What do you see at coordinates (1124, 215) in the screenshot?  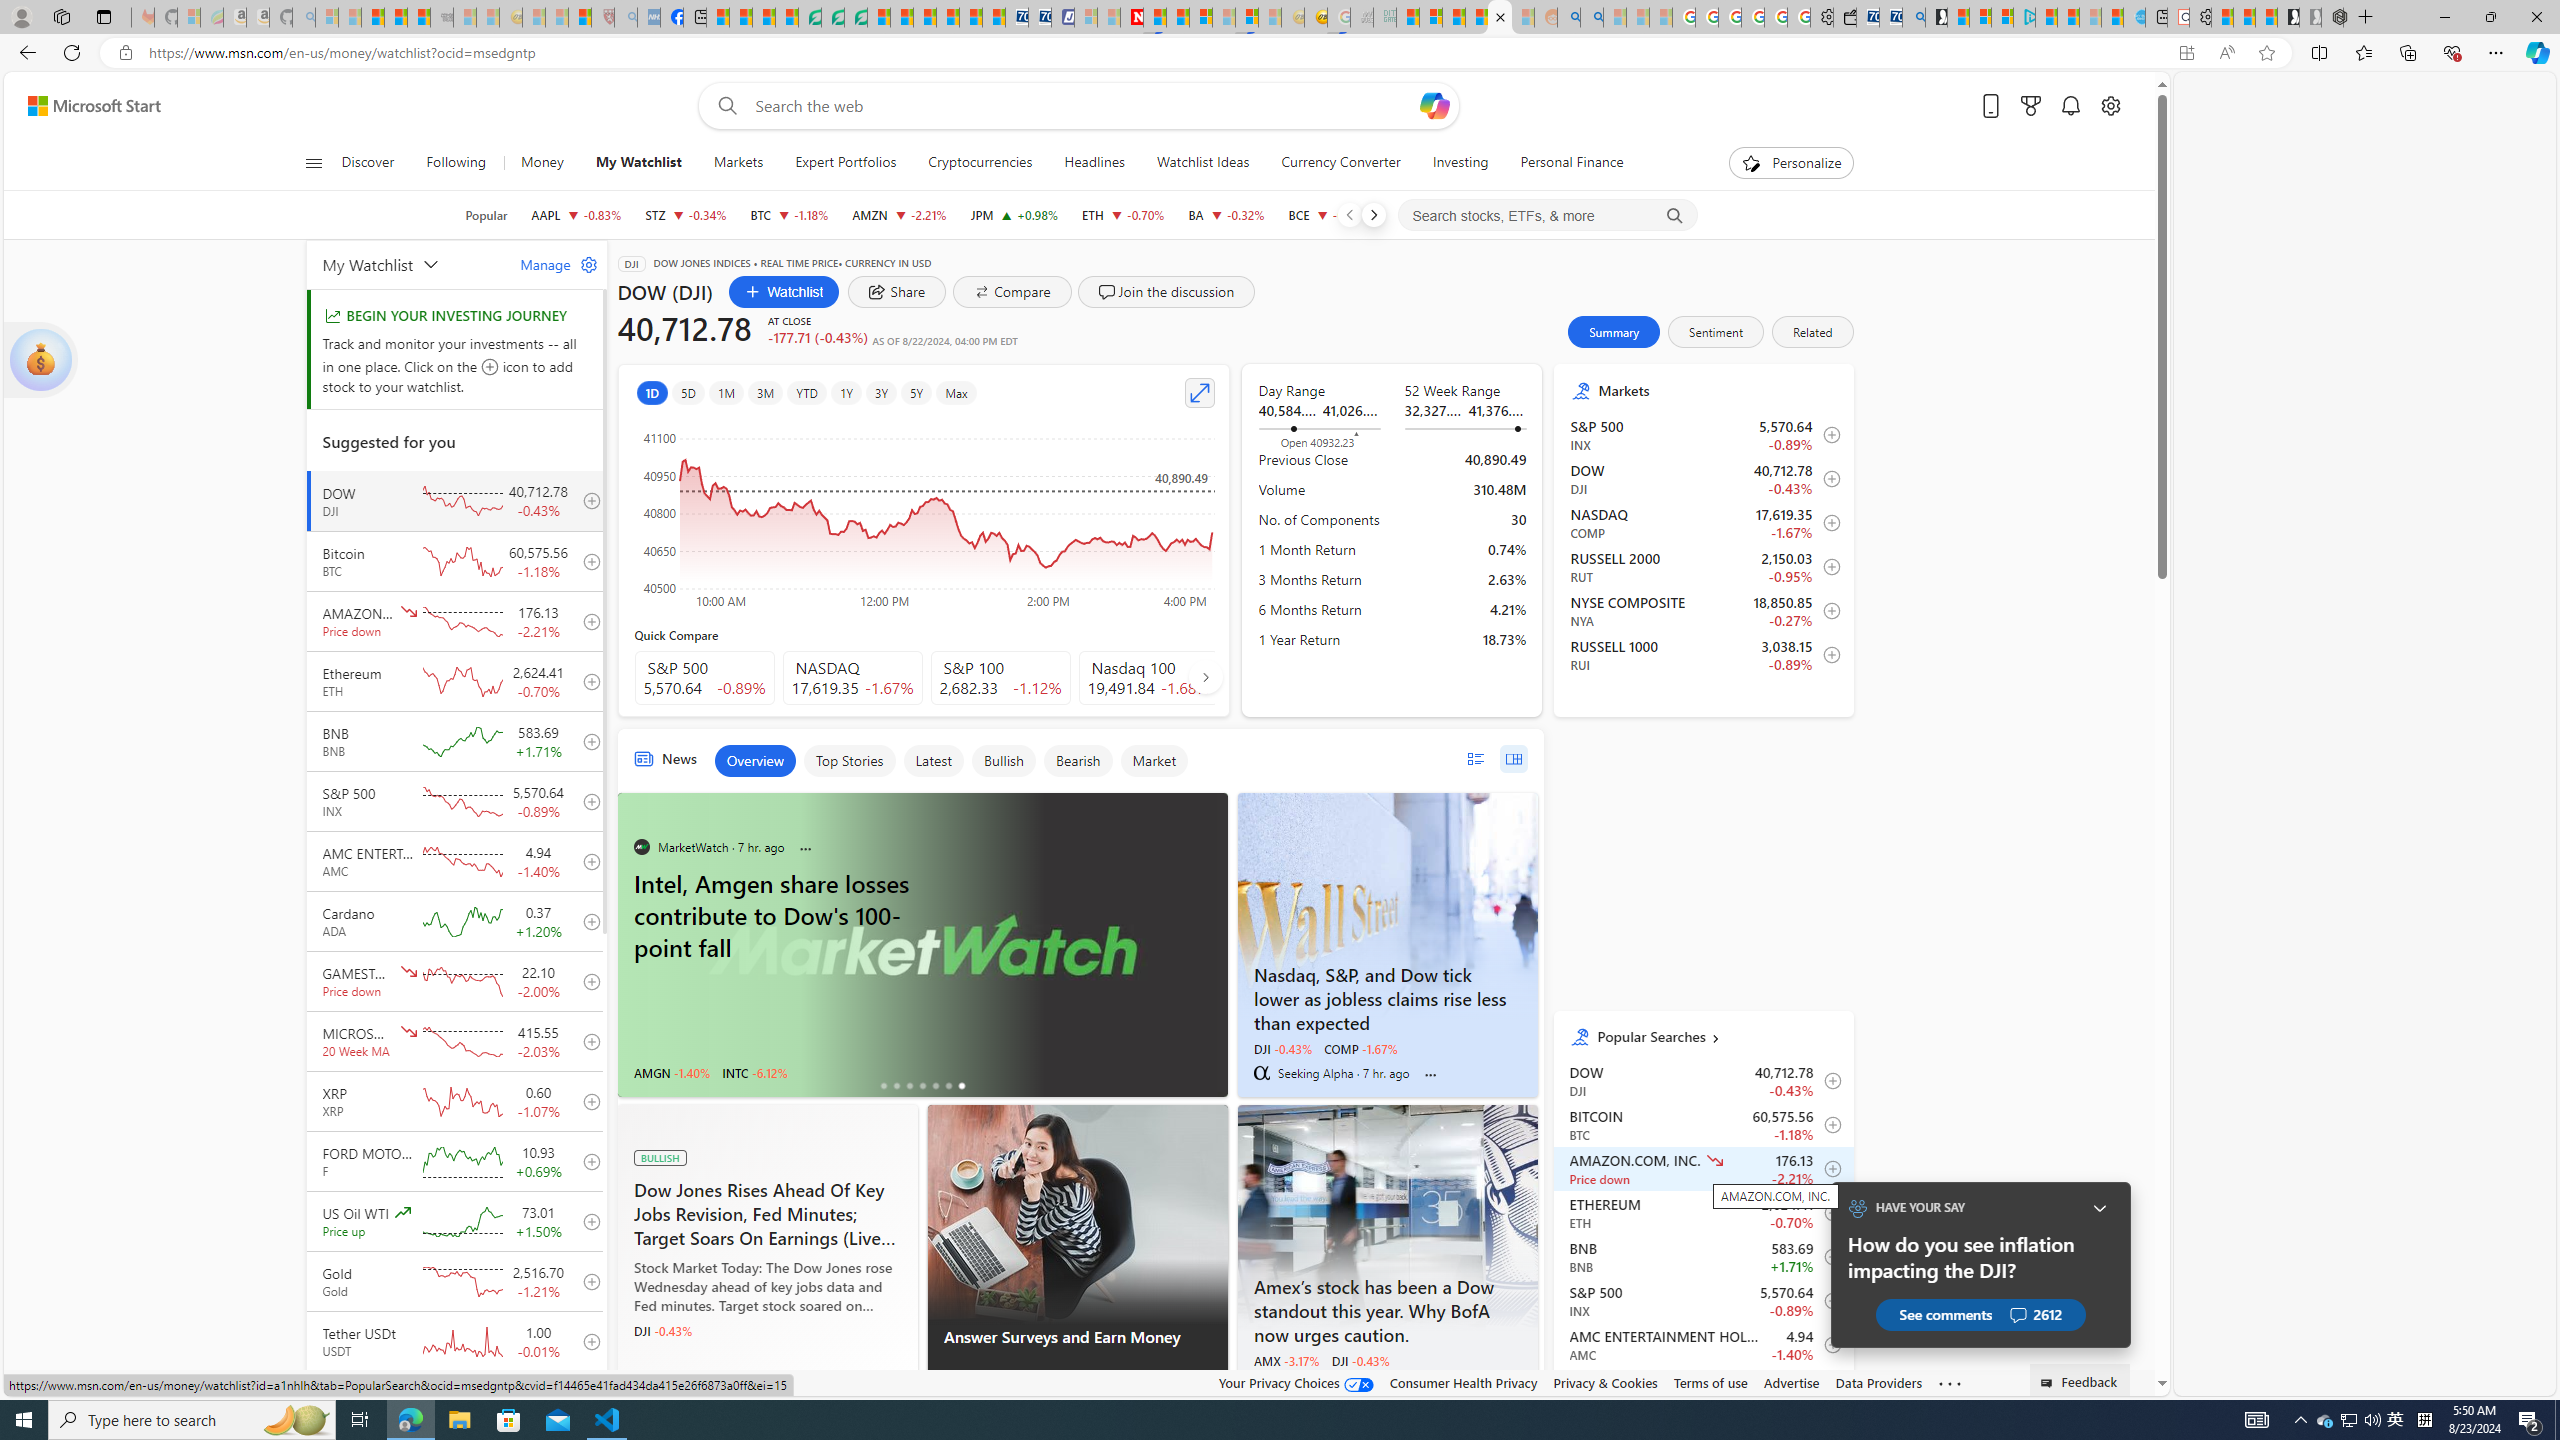 I see `ETH Ethereum decrease 2,624.41 -18.32 -0.70%` at bounding box center [1124, 215].